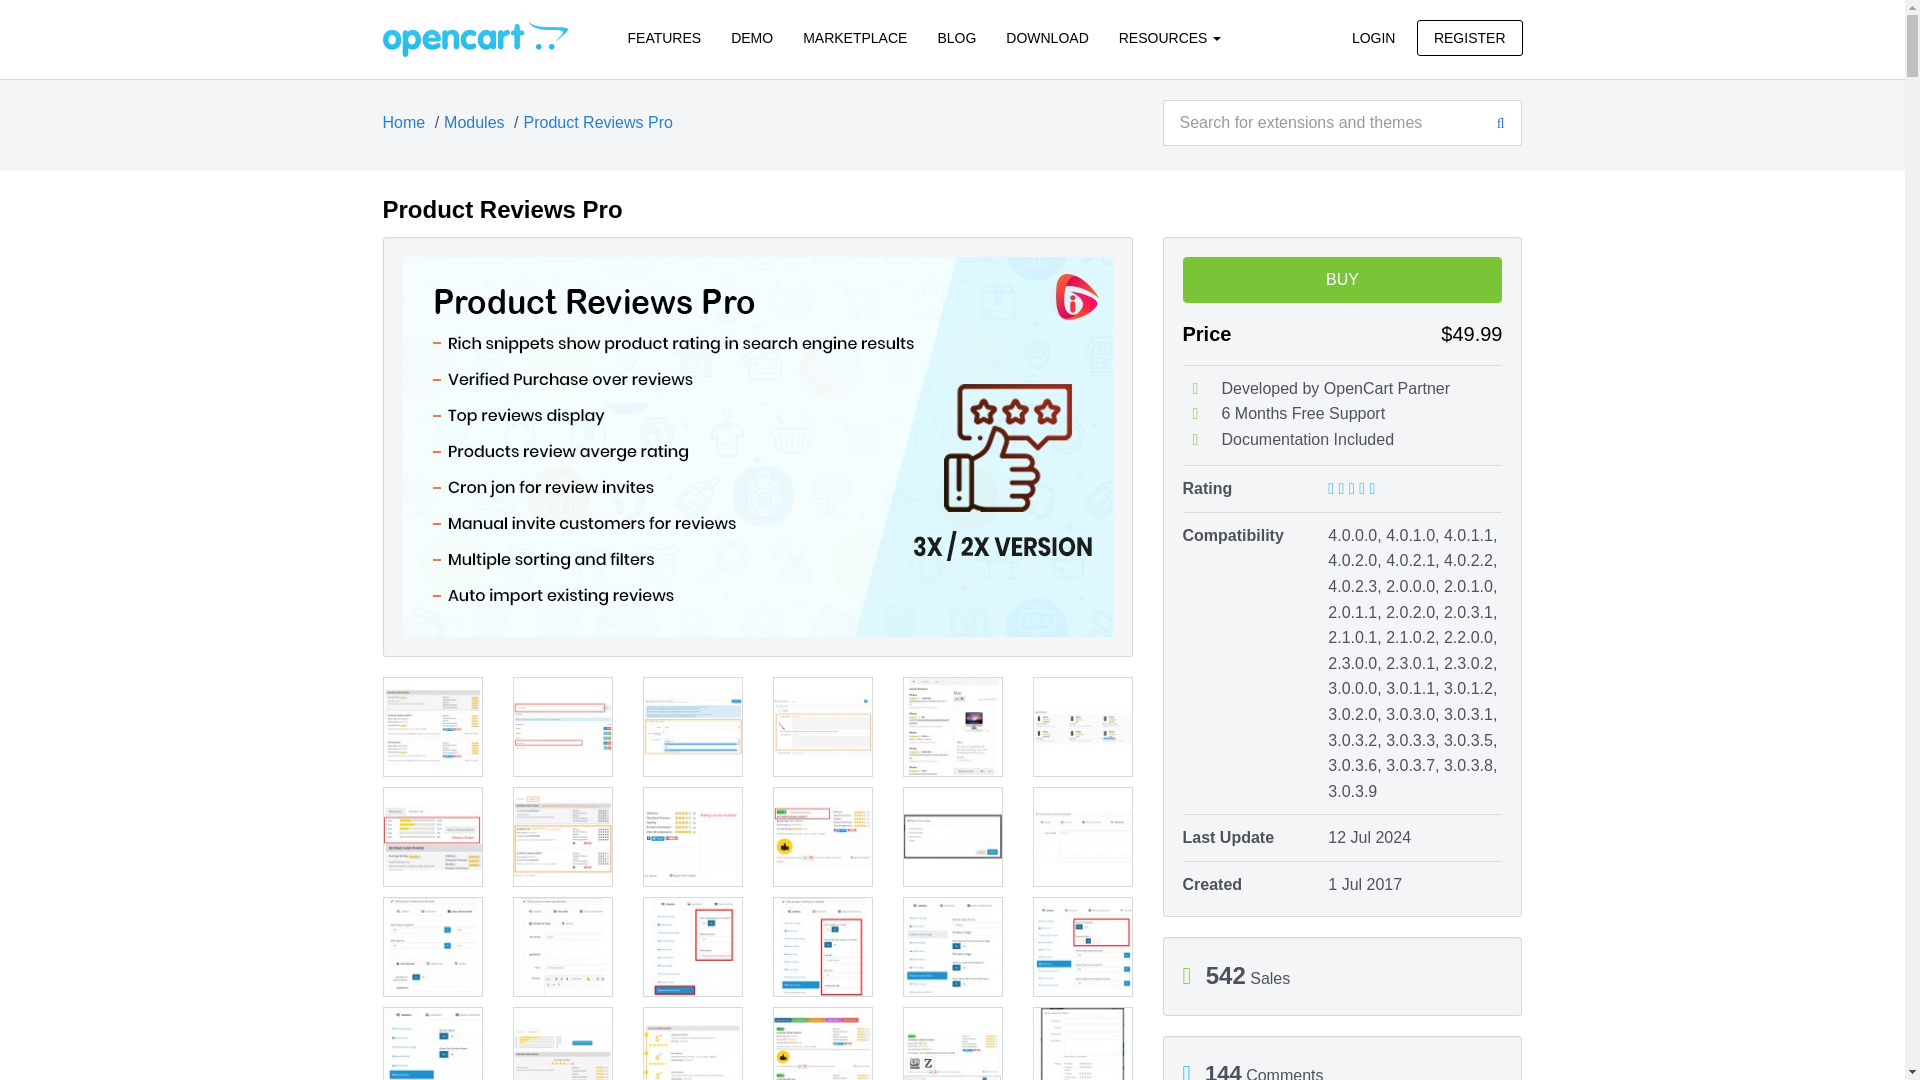 This screenshot has height=1080, width=1920. What do you see at coordinates (956, 38) in the screenshot?
I see `BLOG` at bounding box center [956, 38].